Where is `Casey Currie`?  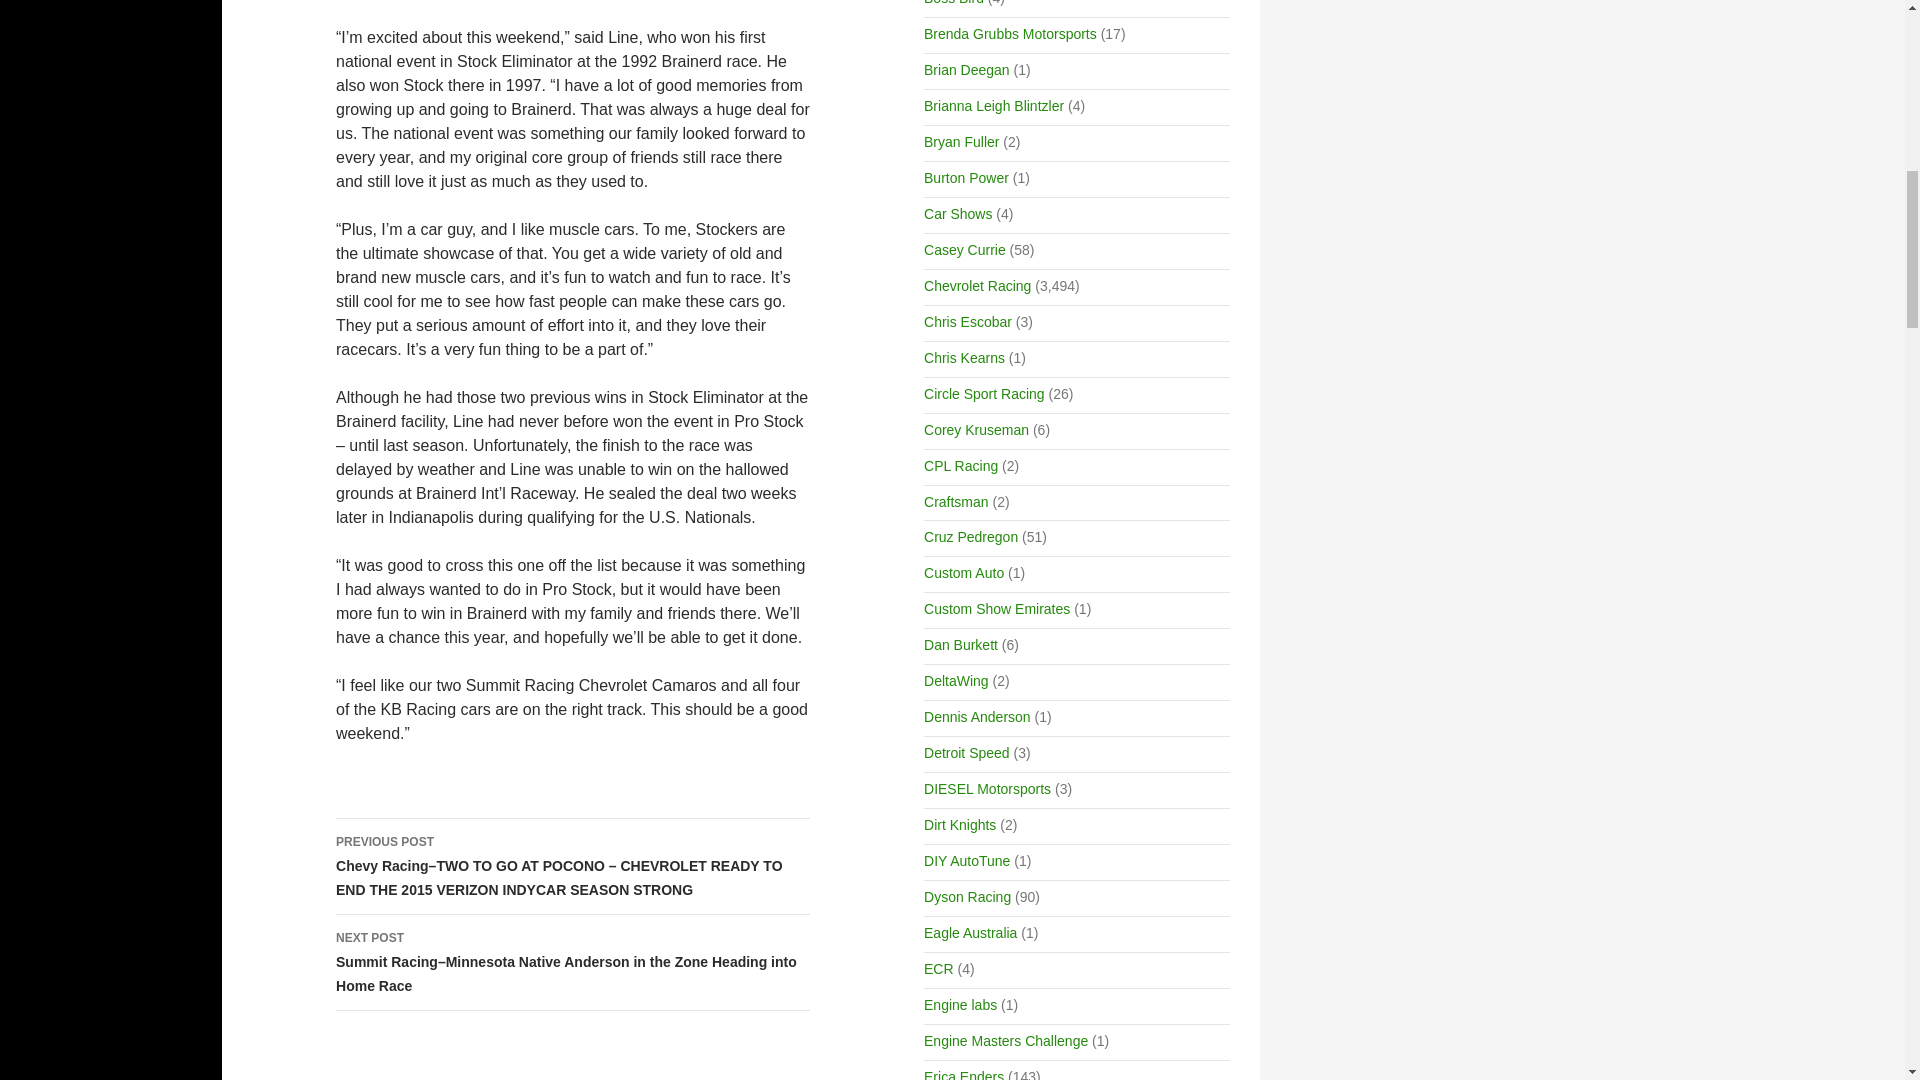 Casey Currie is located at coordinates (964, 250).